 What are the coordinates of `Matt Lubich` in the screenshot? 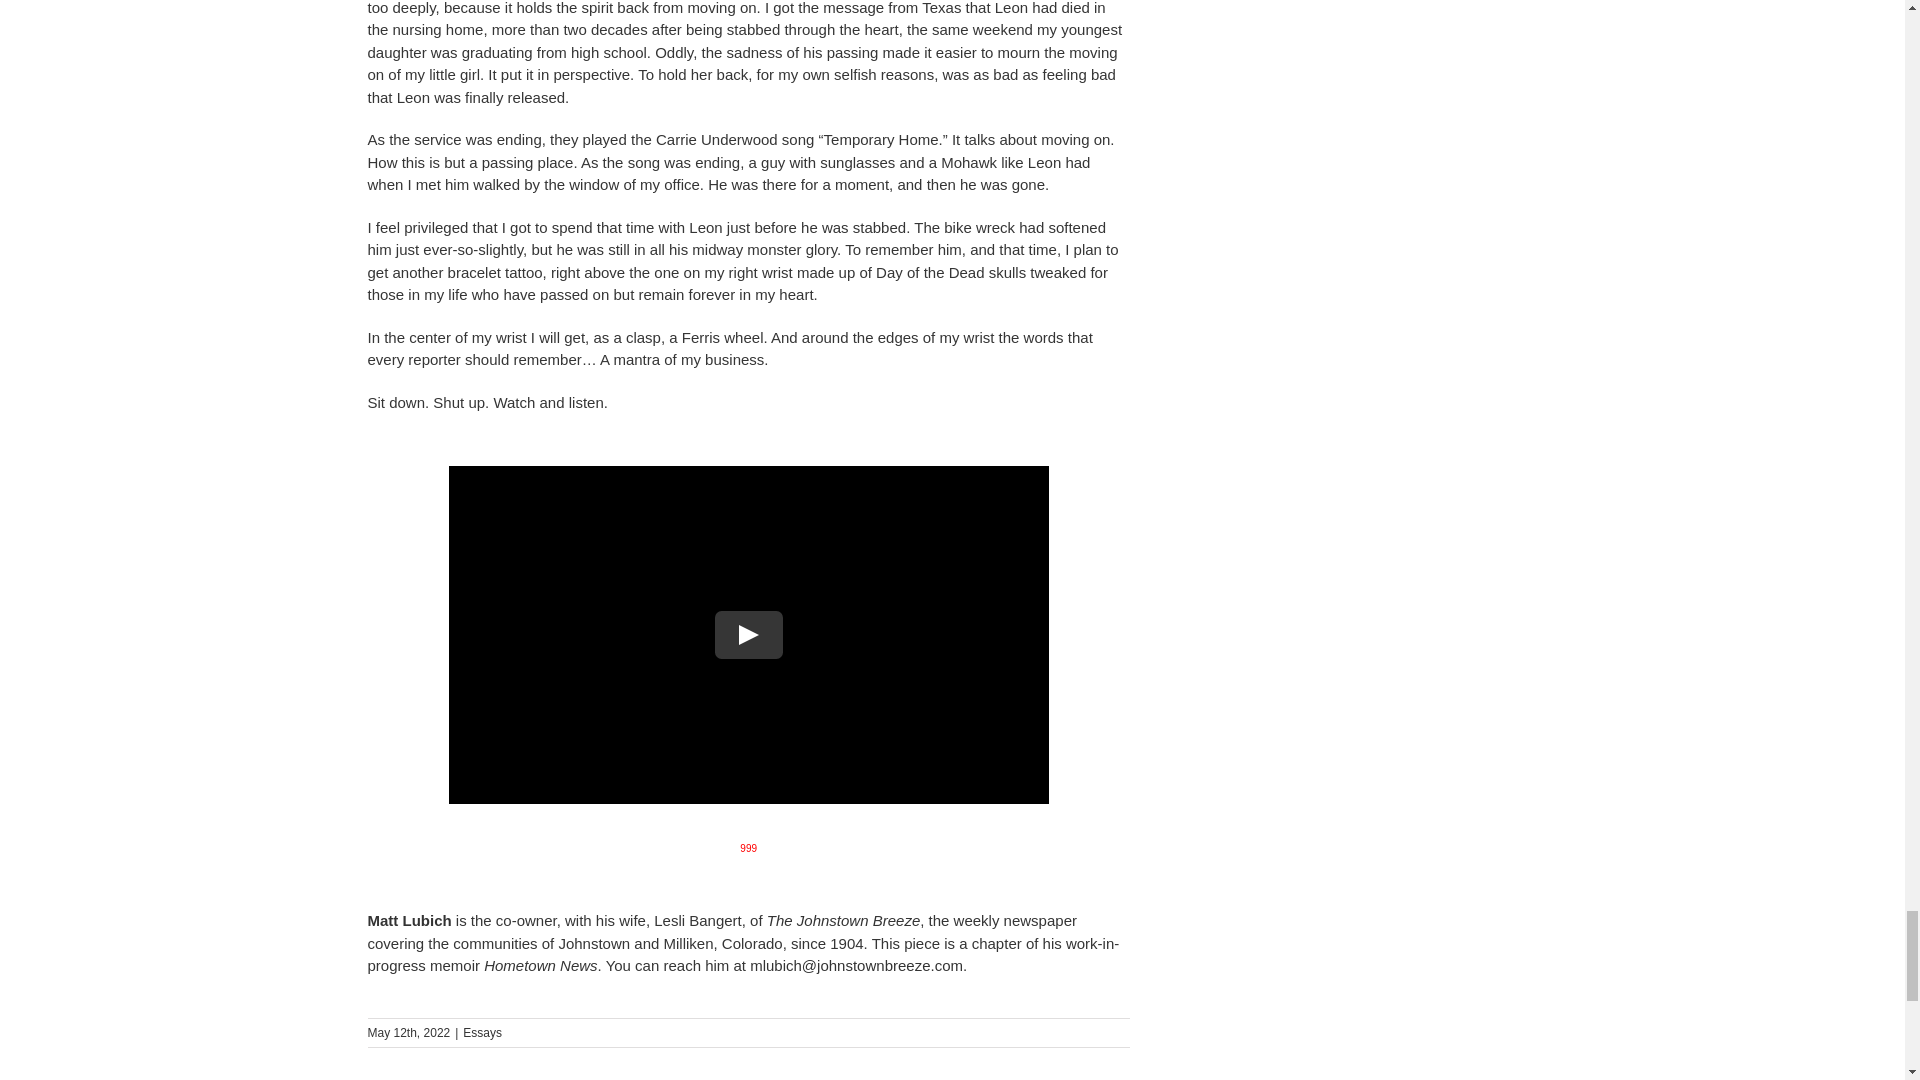 It's located at (408, 920).